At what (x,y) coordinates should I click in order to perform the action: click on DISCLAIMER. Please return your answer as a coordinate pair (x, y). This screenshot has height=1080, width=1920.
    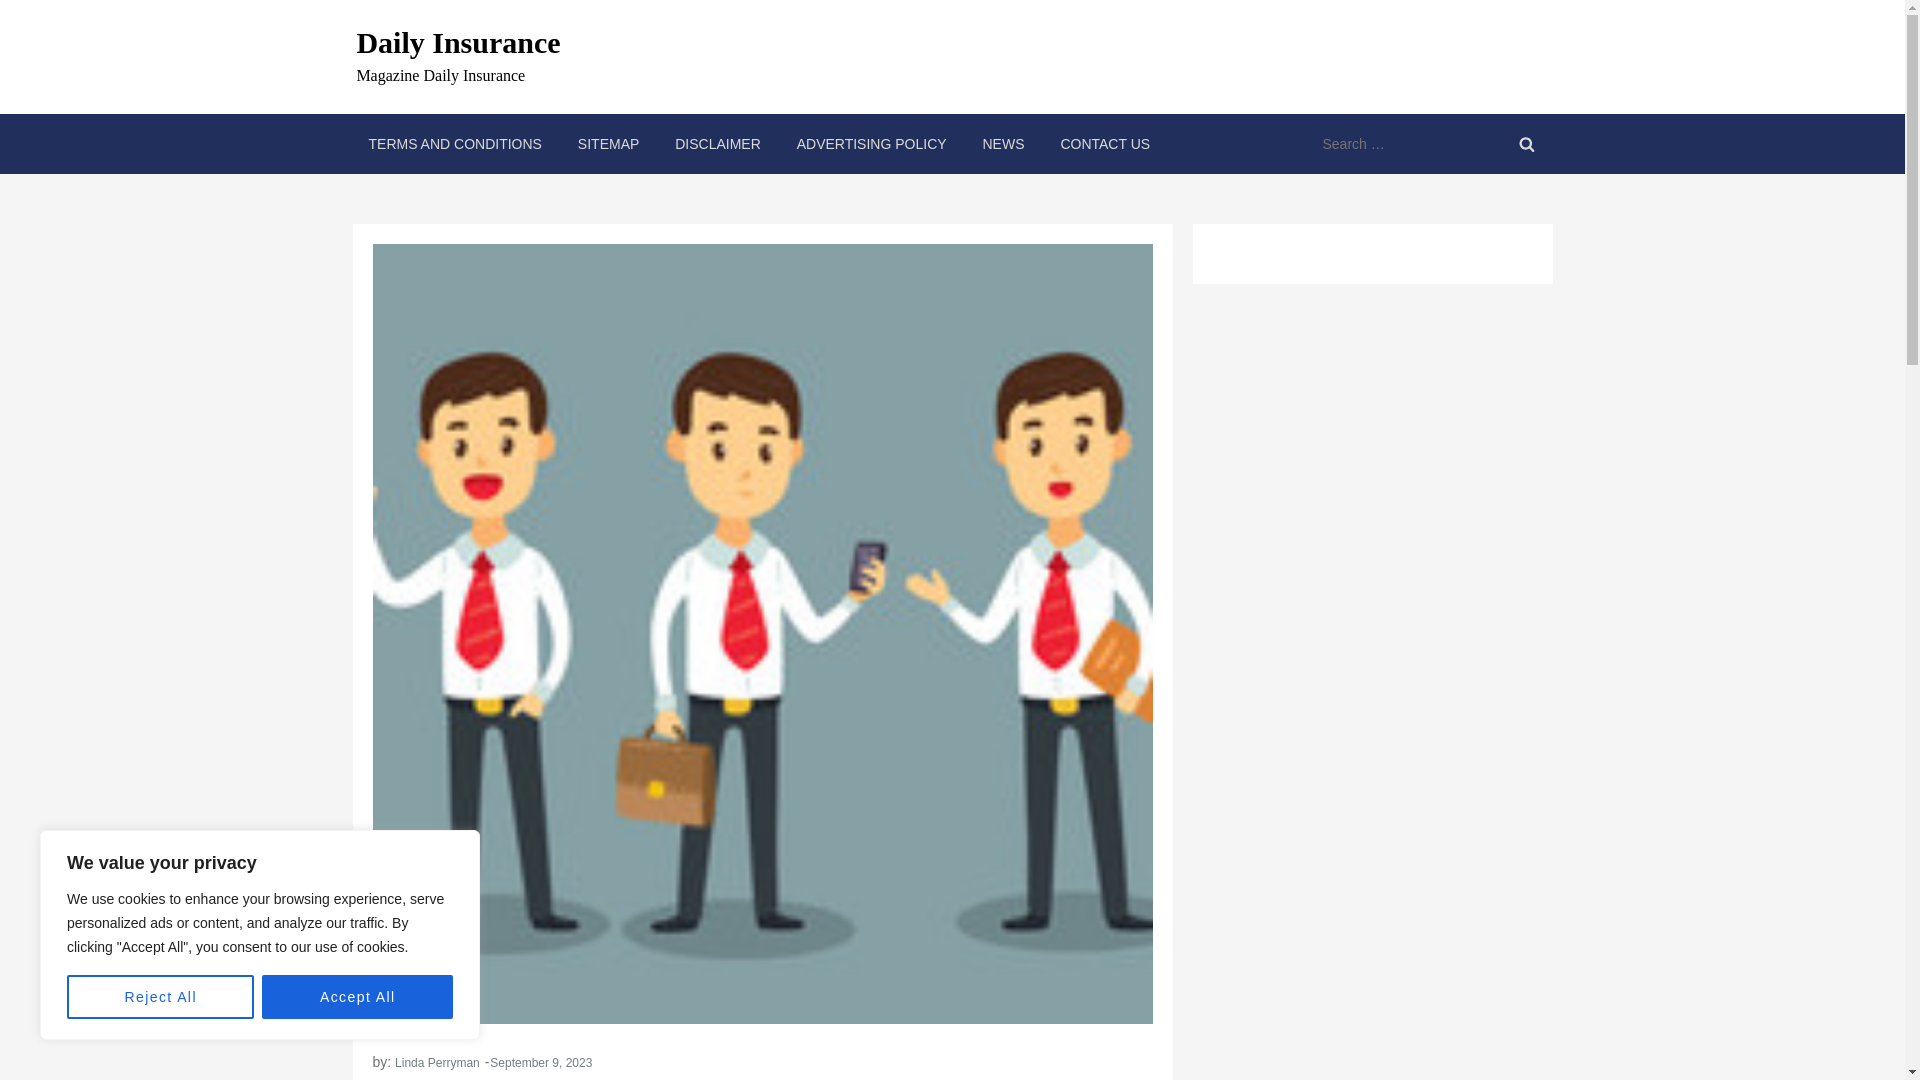
    Looking at the image, I should click on (718, 144).